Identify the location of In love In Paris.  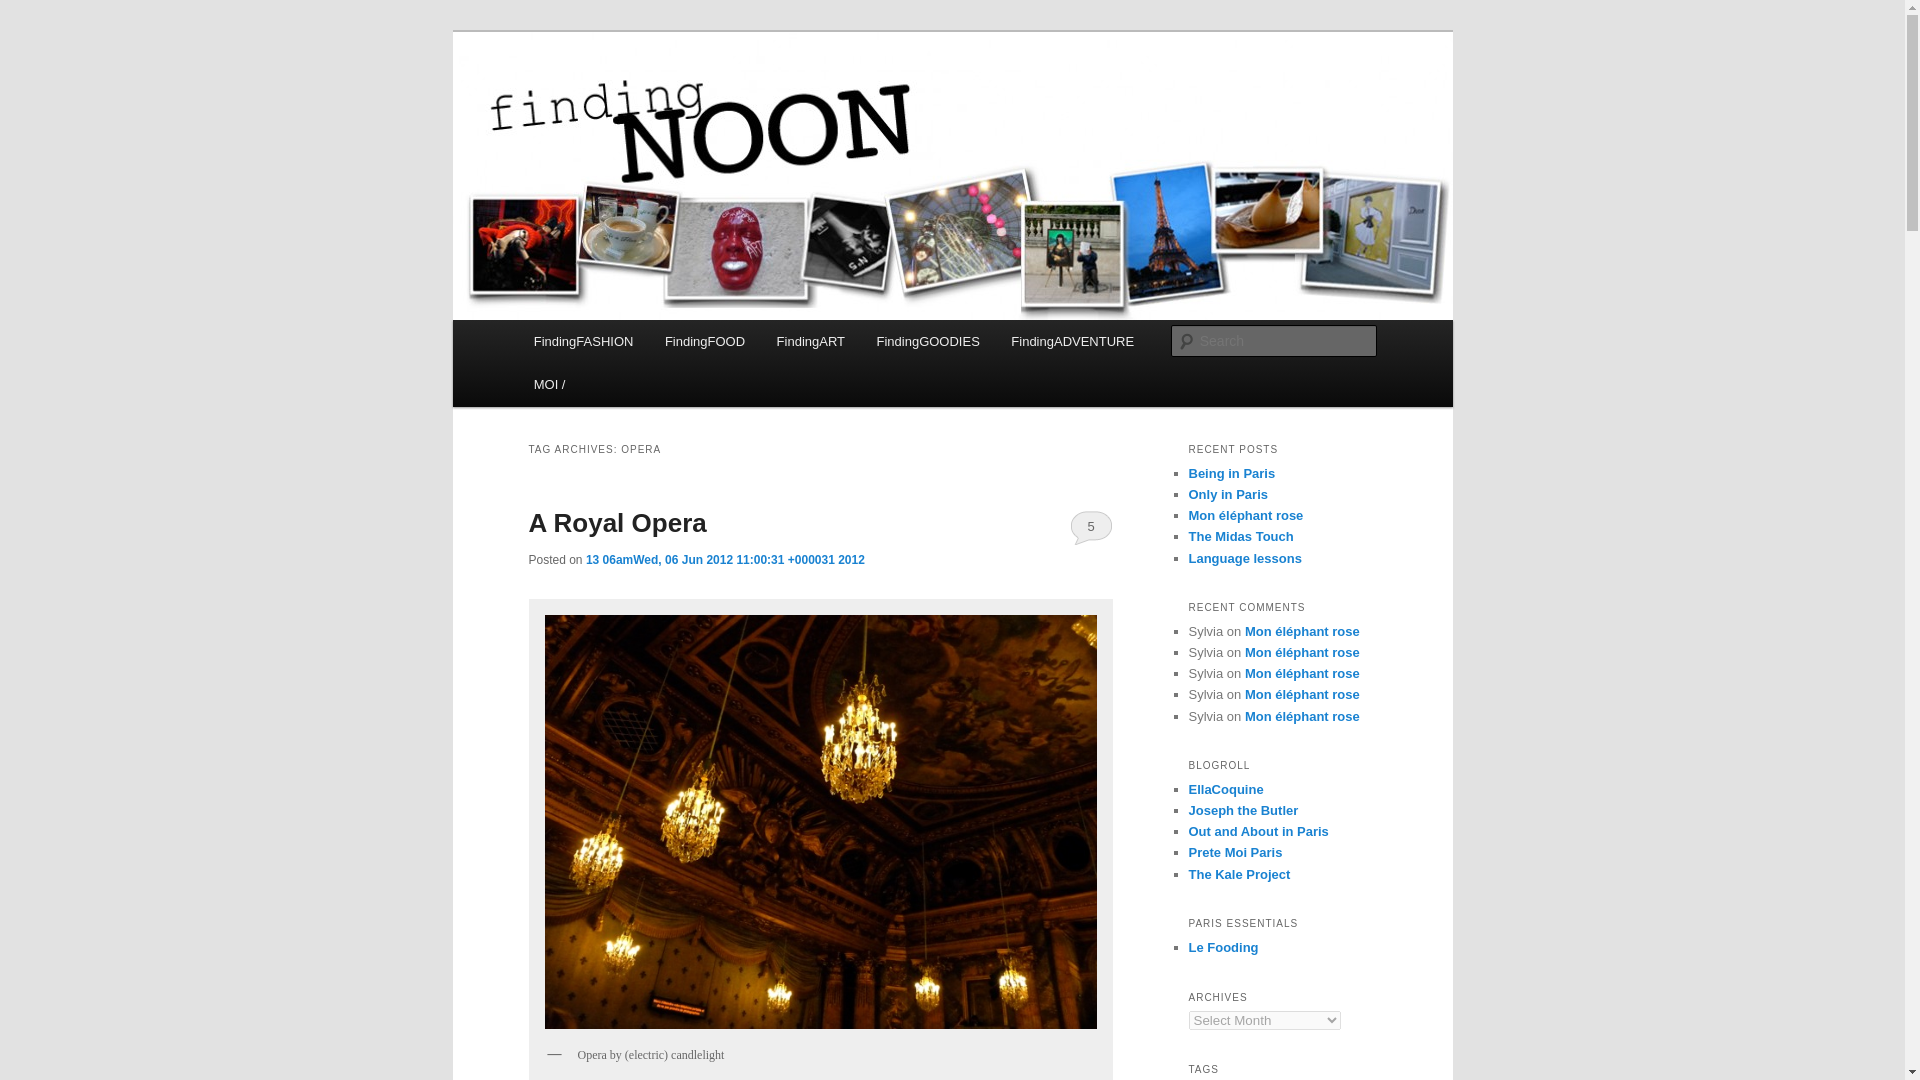
(1226, 789).